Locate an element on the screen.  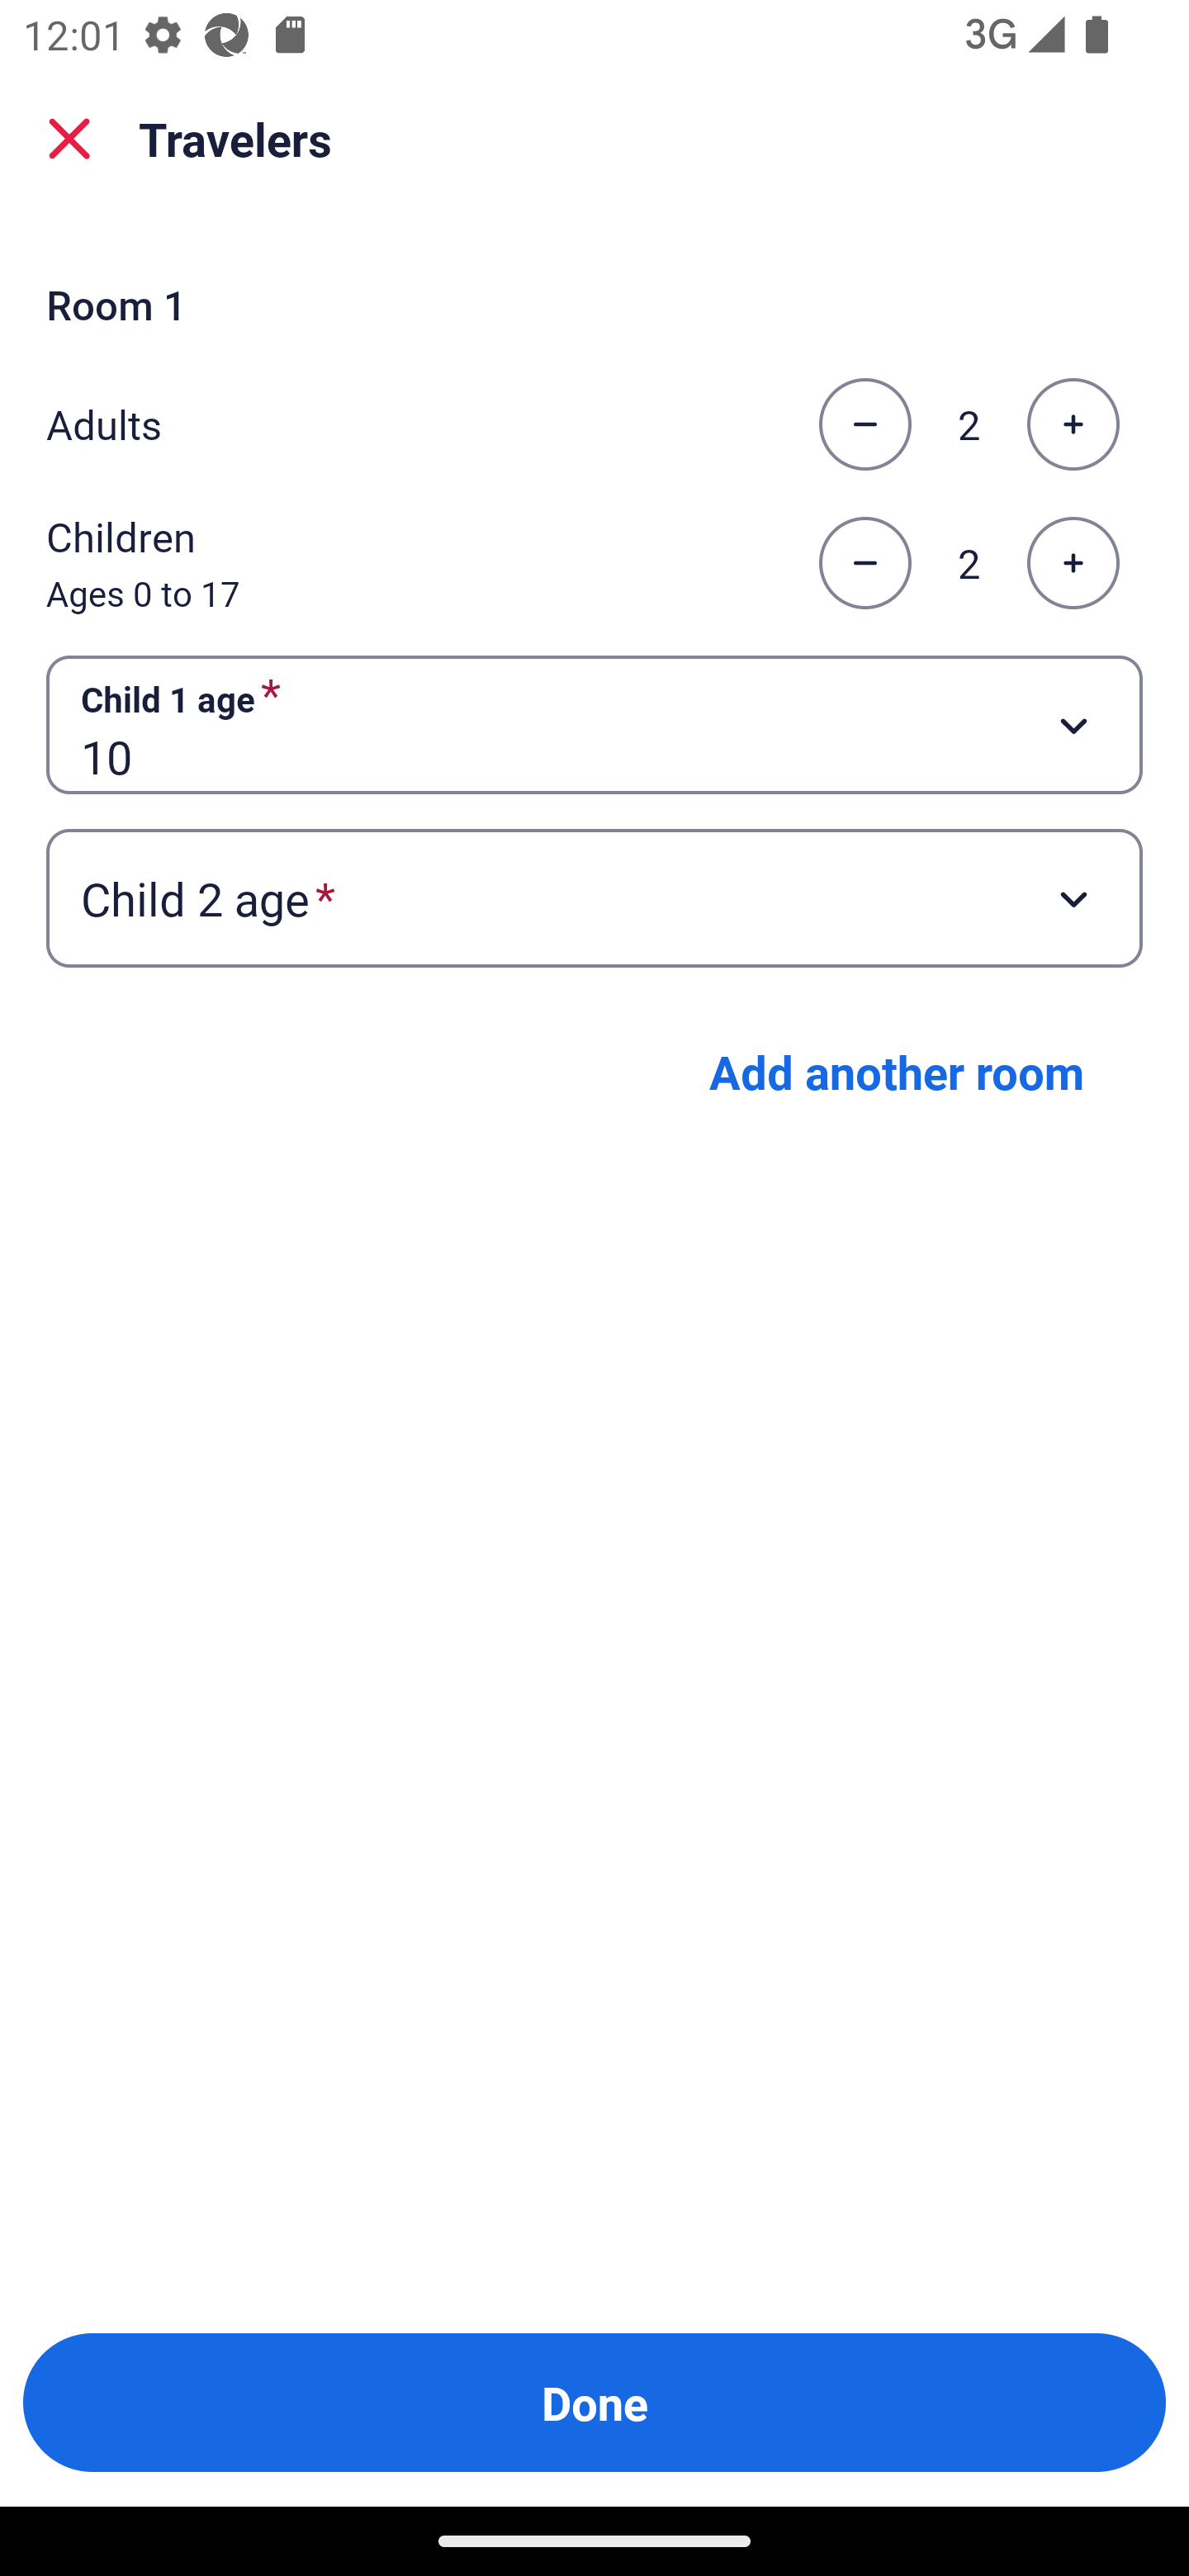
Add another room is located at coordinates (897, 1072).